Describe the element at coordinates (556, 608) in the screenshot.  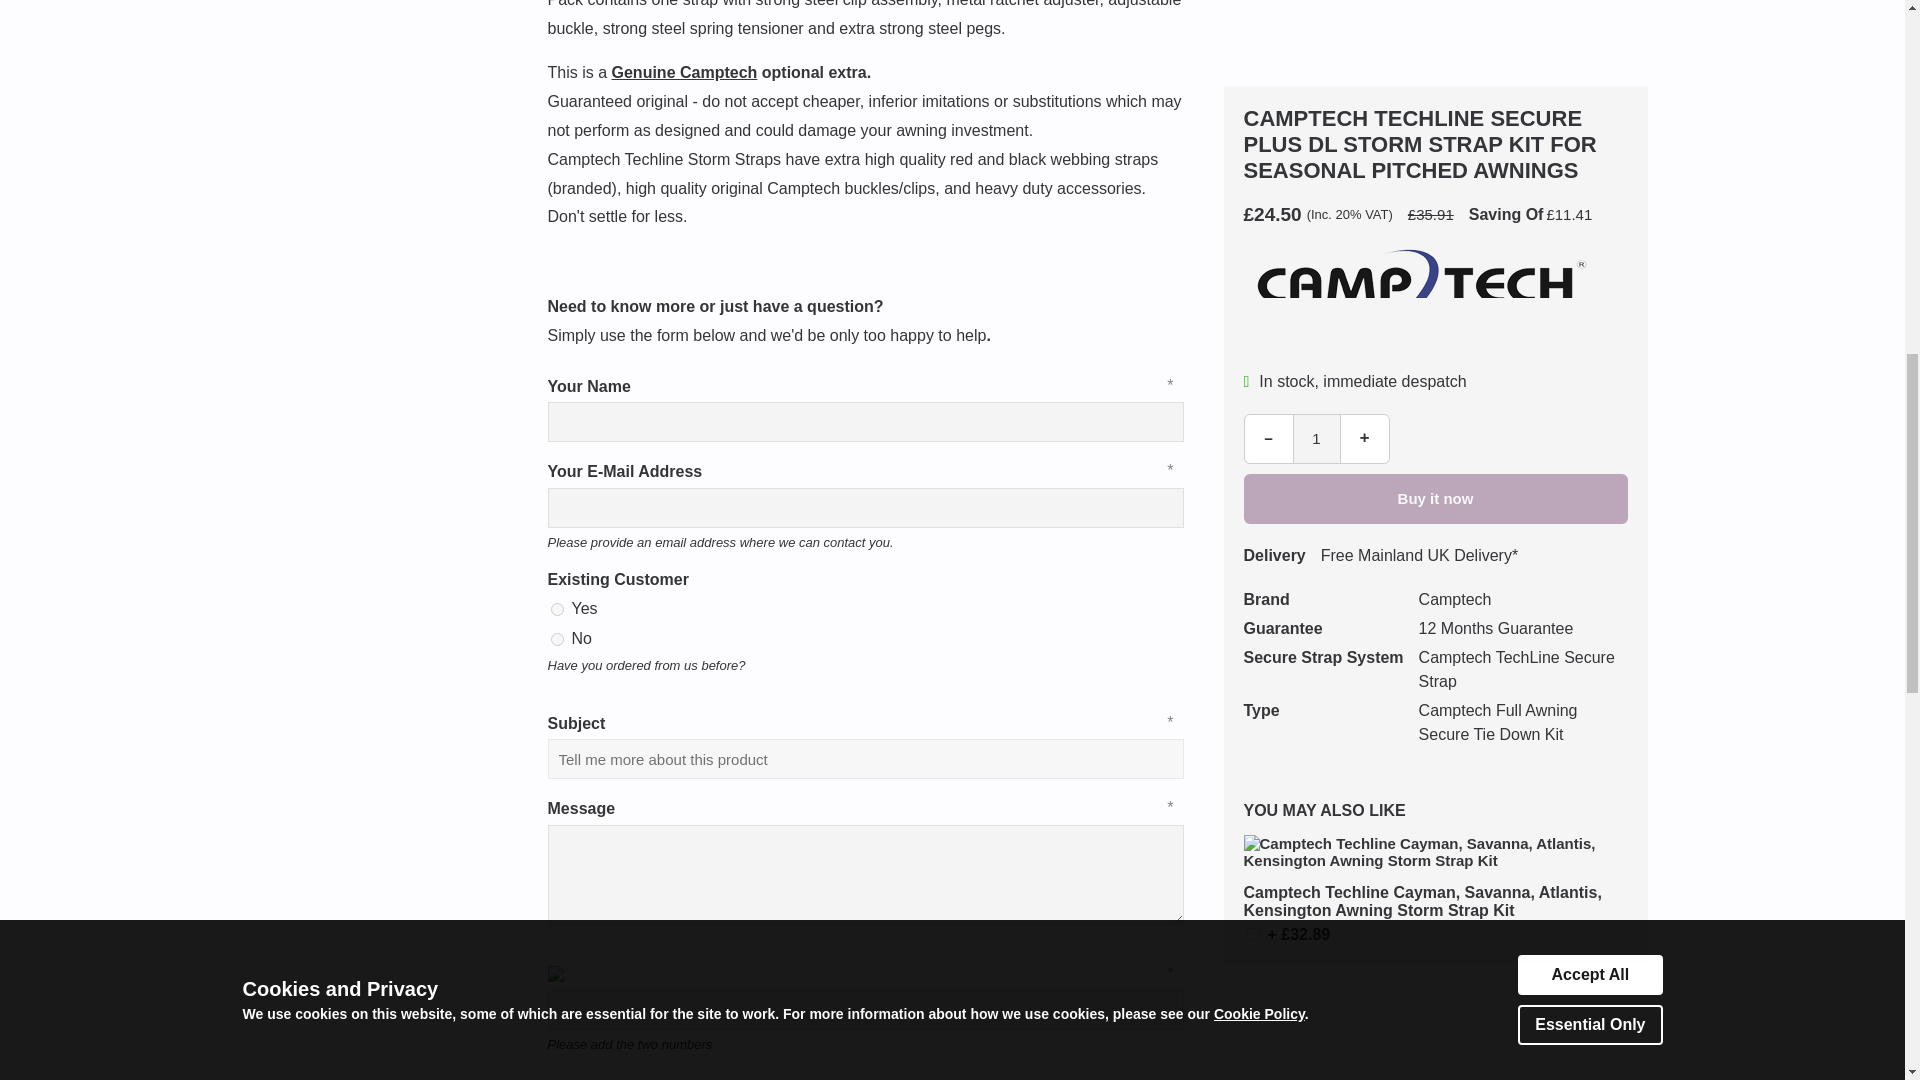
I see `Yes` at that location.